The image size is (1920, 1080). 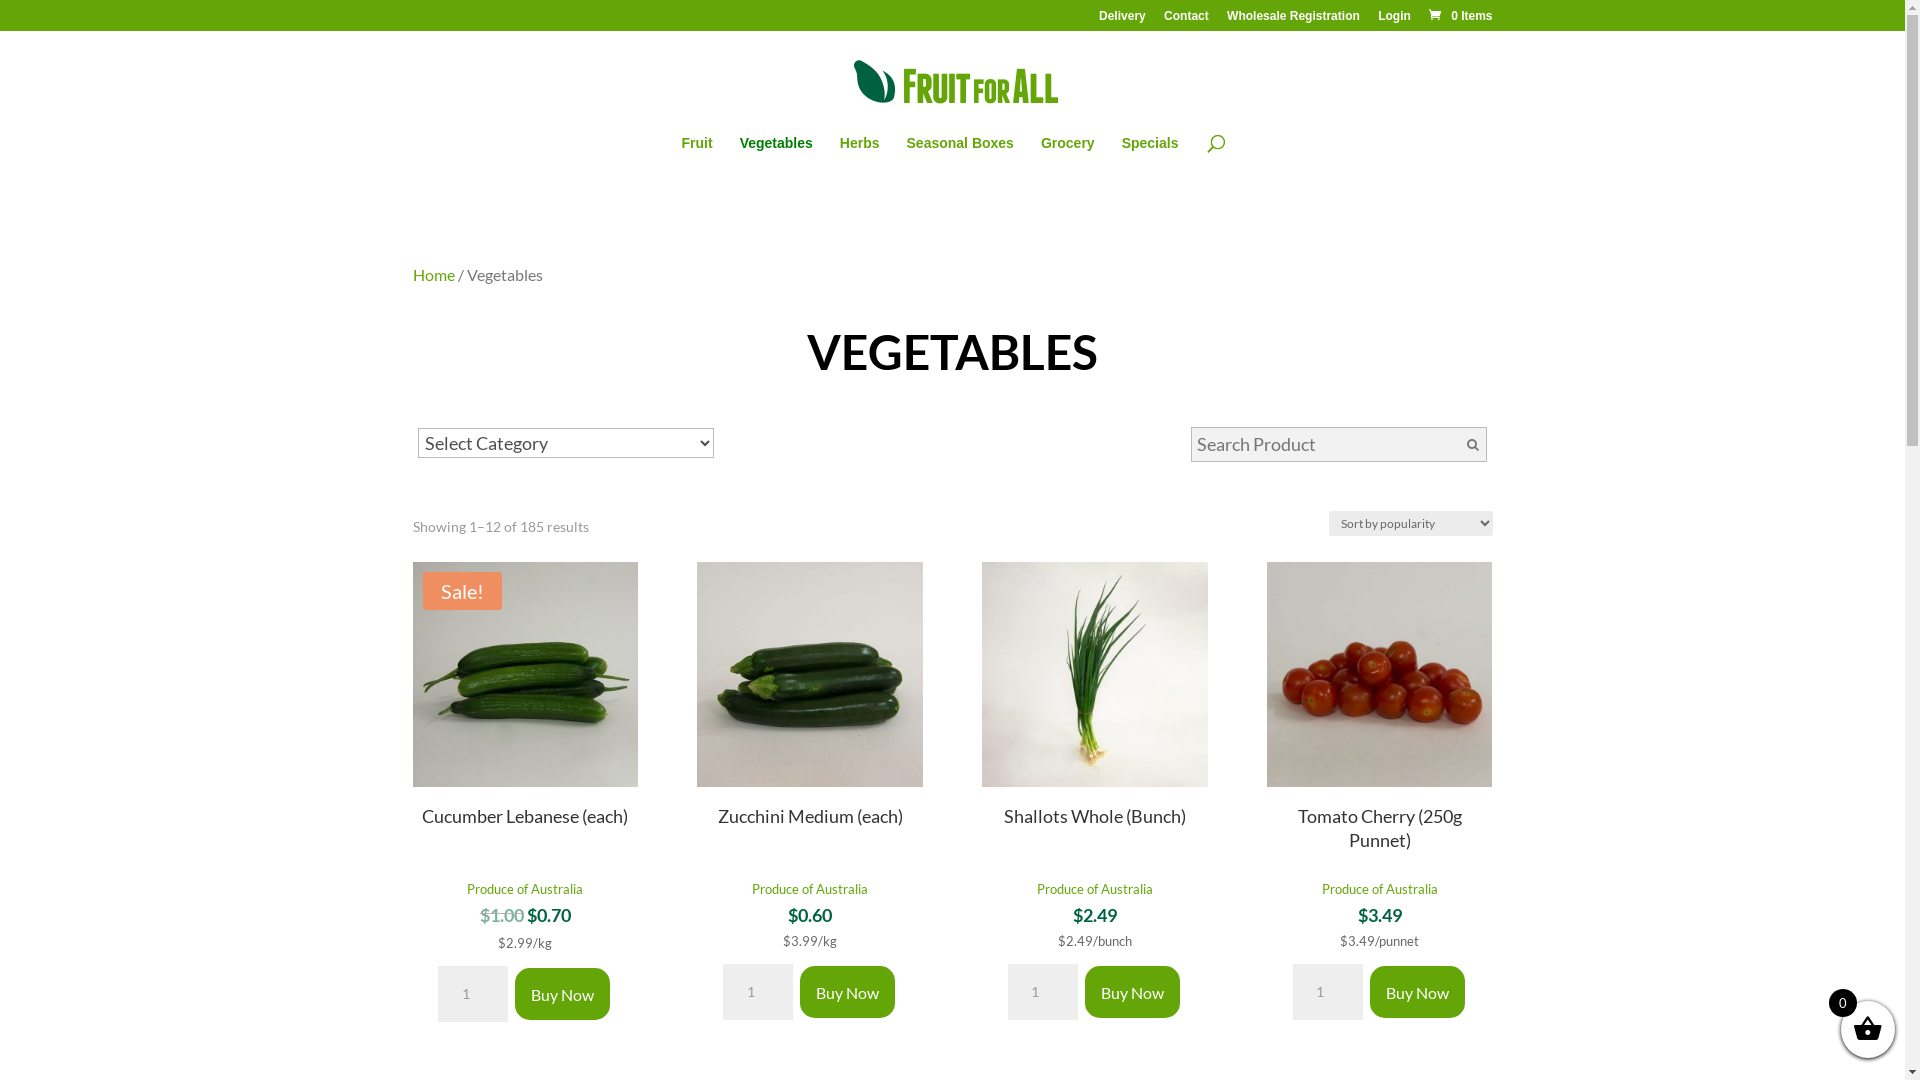 I want to click on Grocery, so click(x=1068, y=157).